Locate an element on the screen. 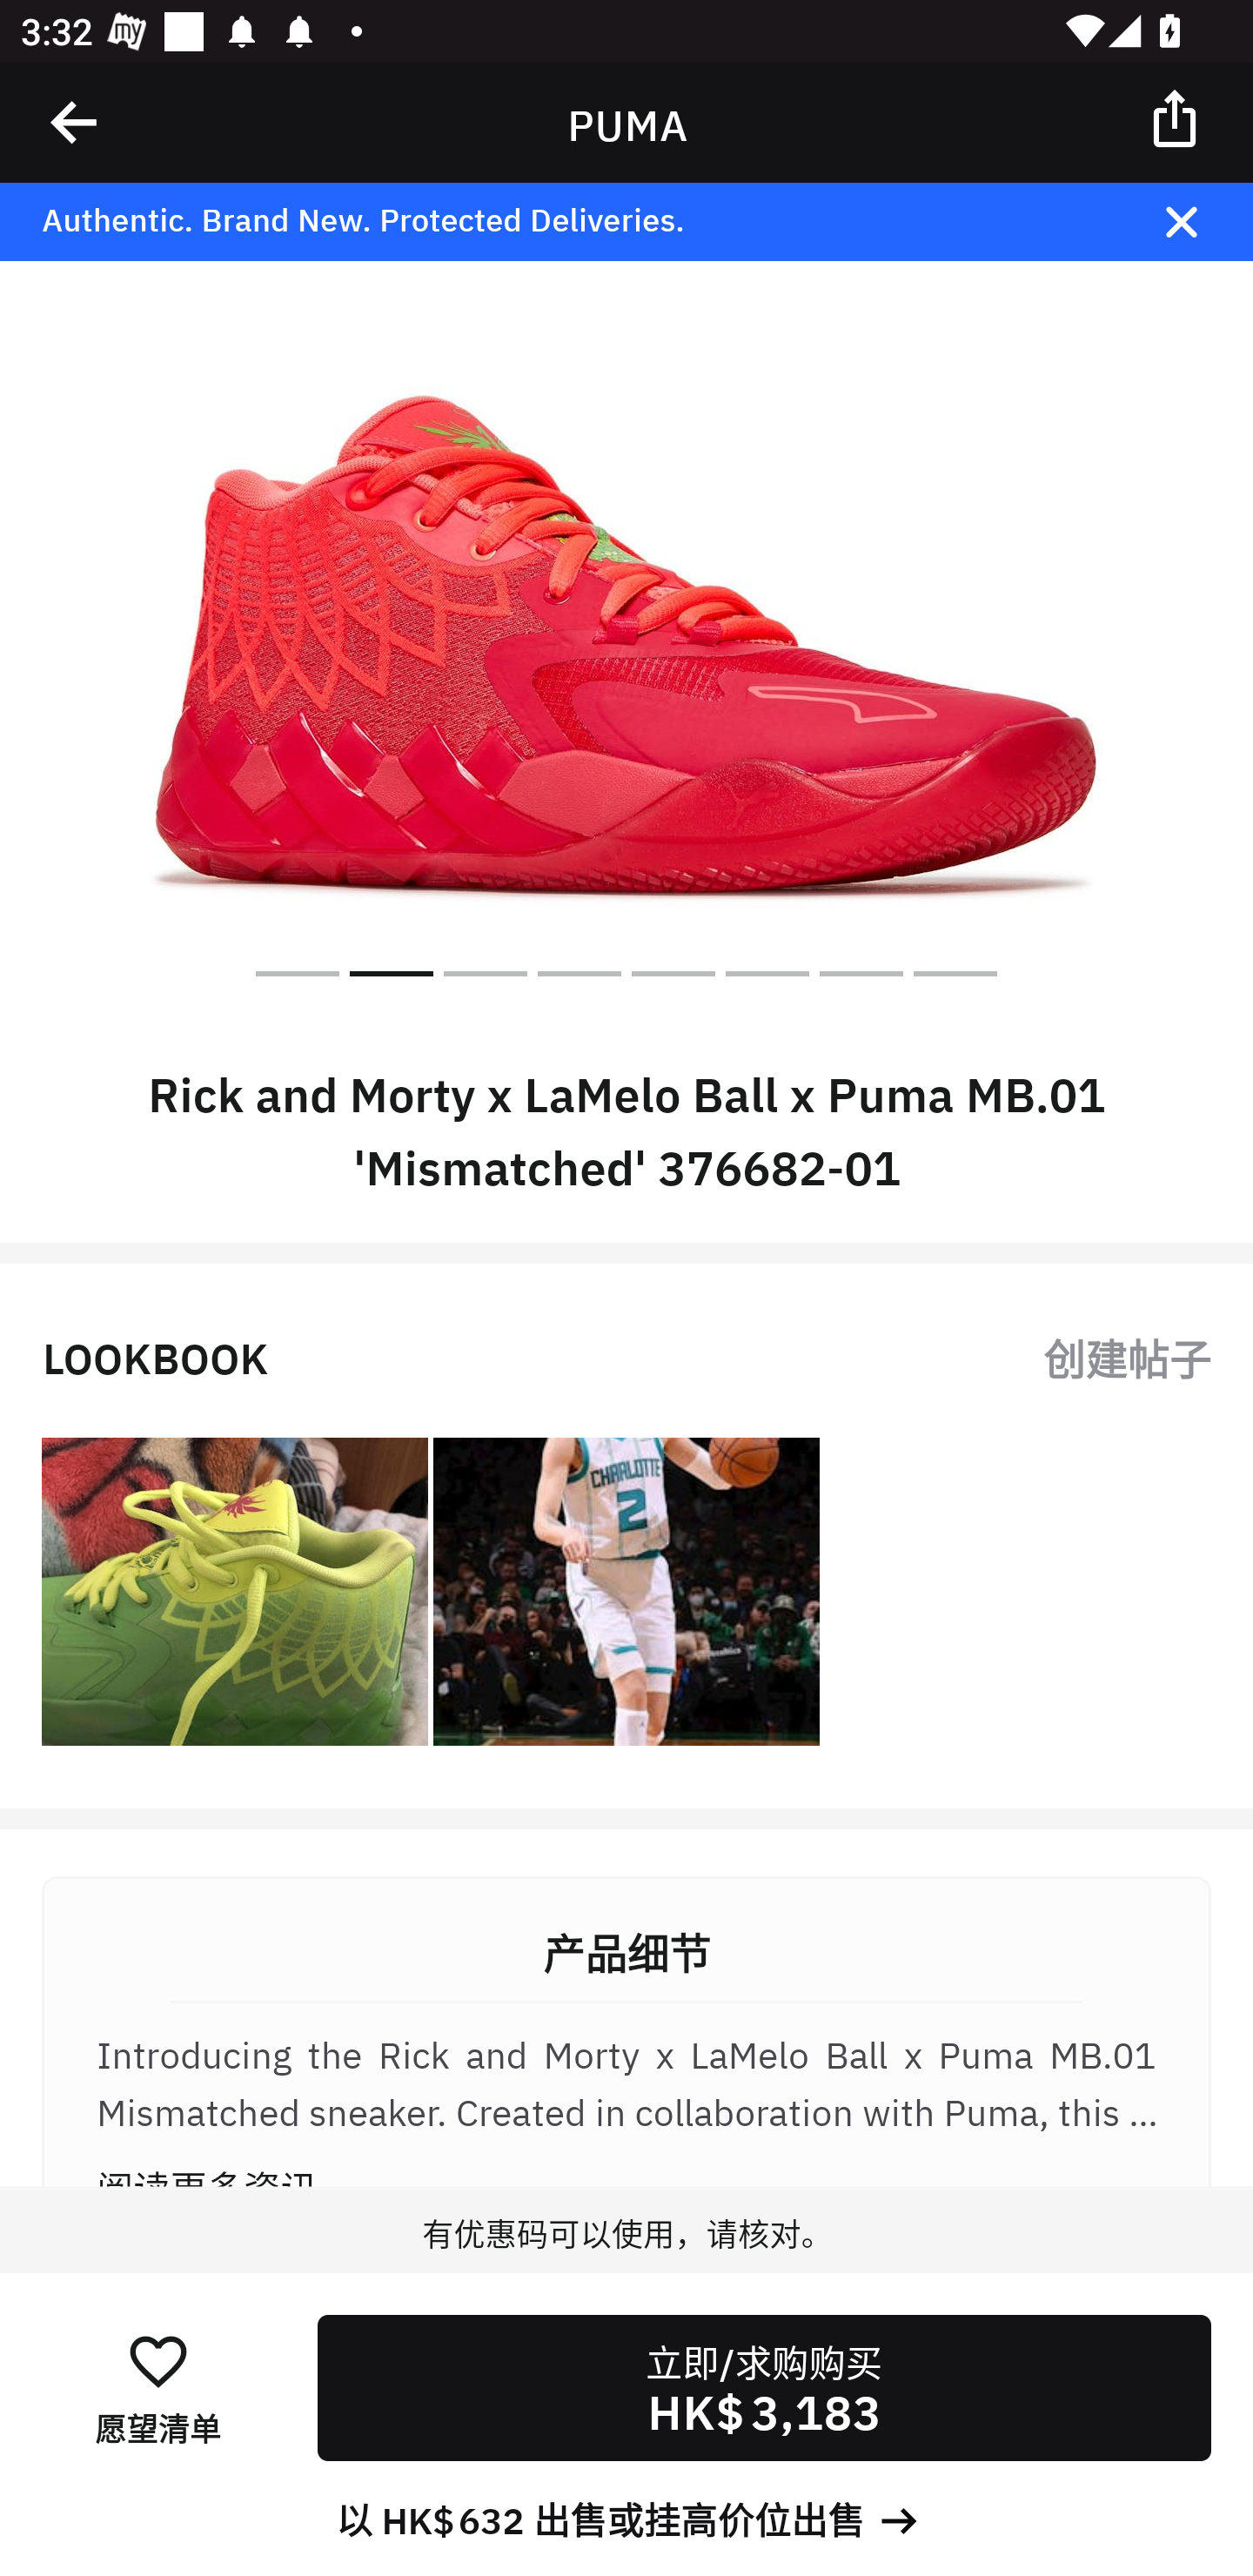 This screenshot has height=2576, width=1253. 创建帖子 is located at coordinates (1127, 1356).